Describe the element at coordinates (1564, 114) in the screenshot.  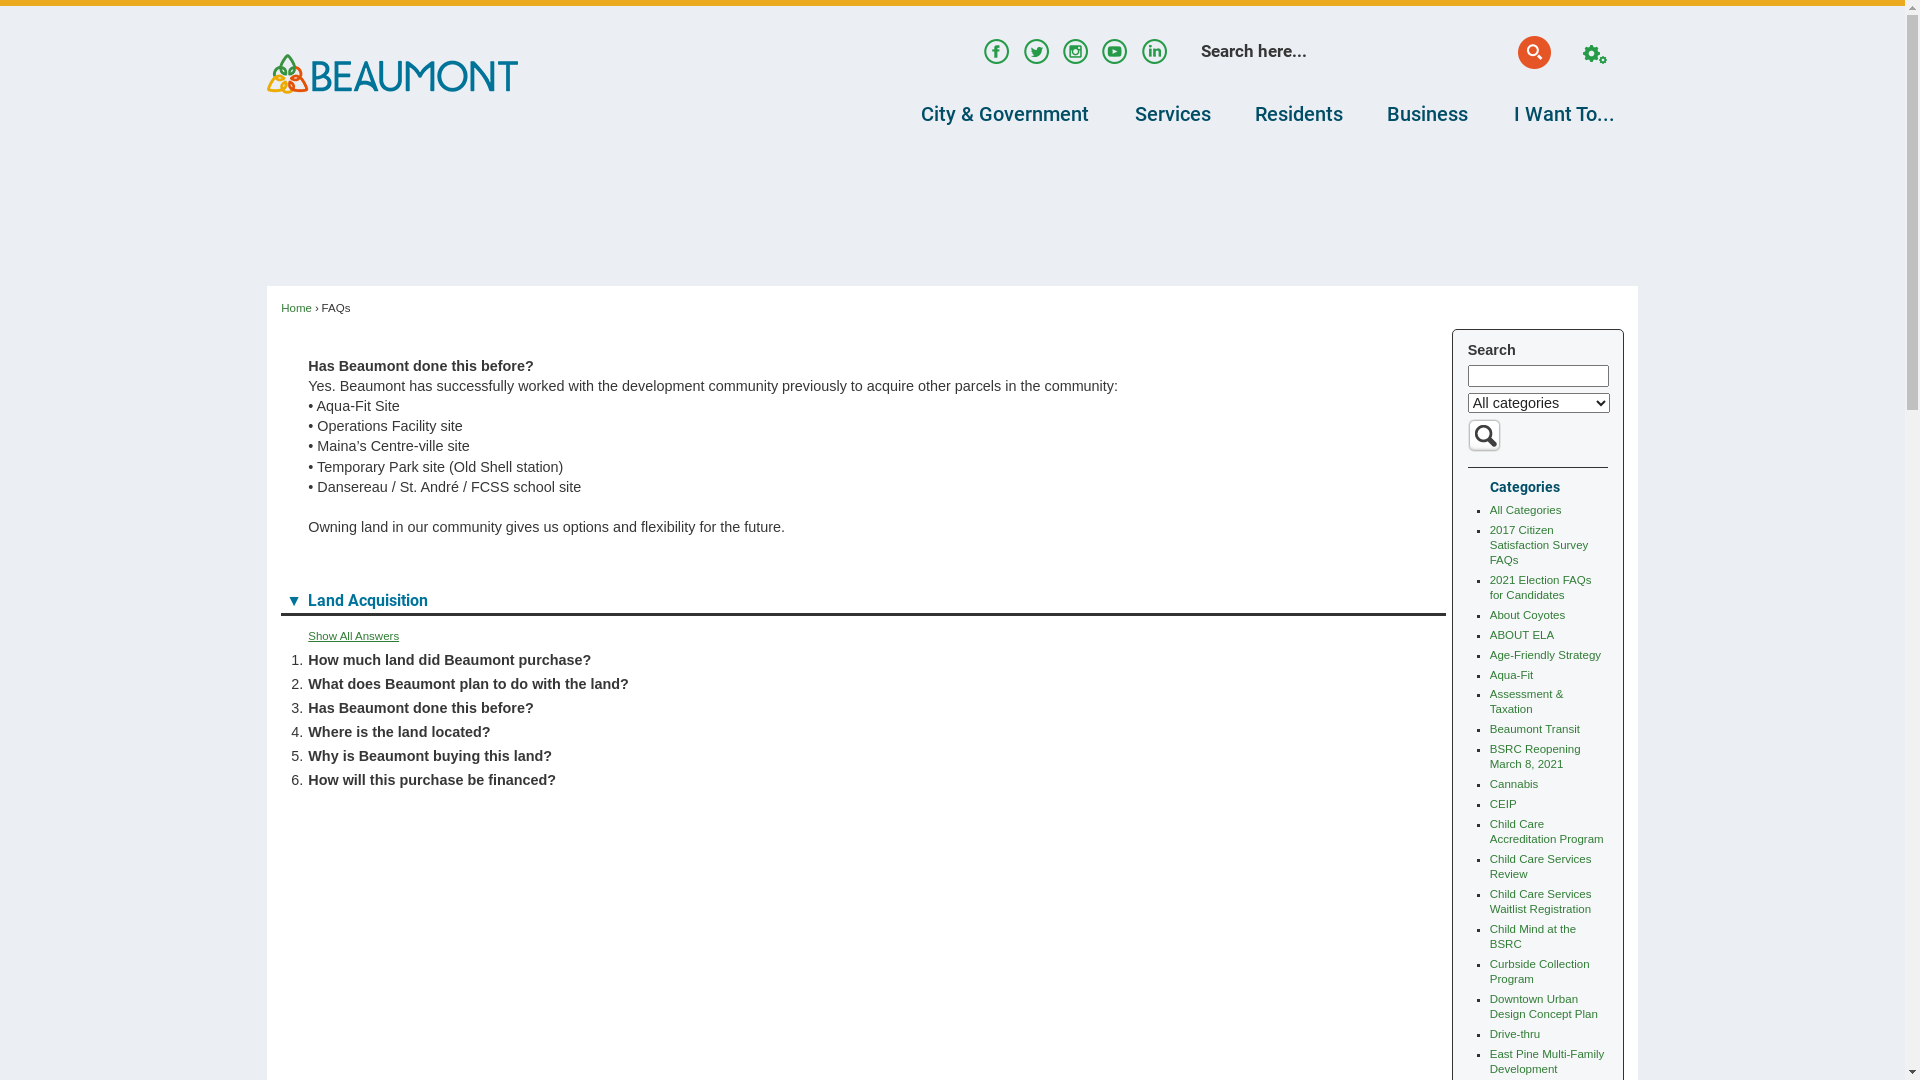
I see `I Want To...` at that location.